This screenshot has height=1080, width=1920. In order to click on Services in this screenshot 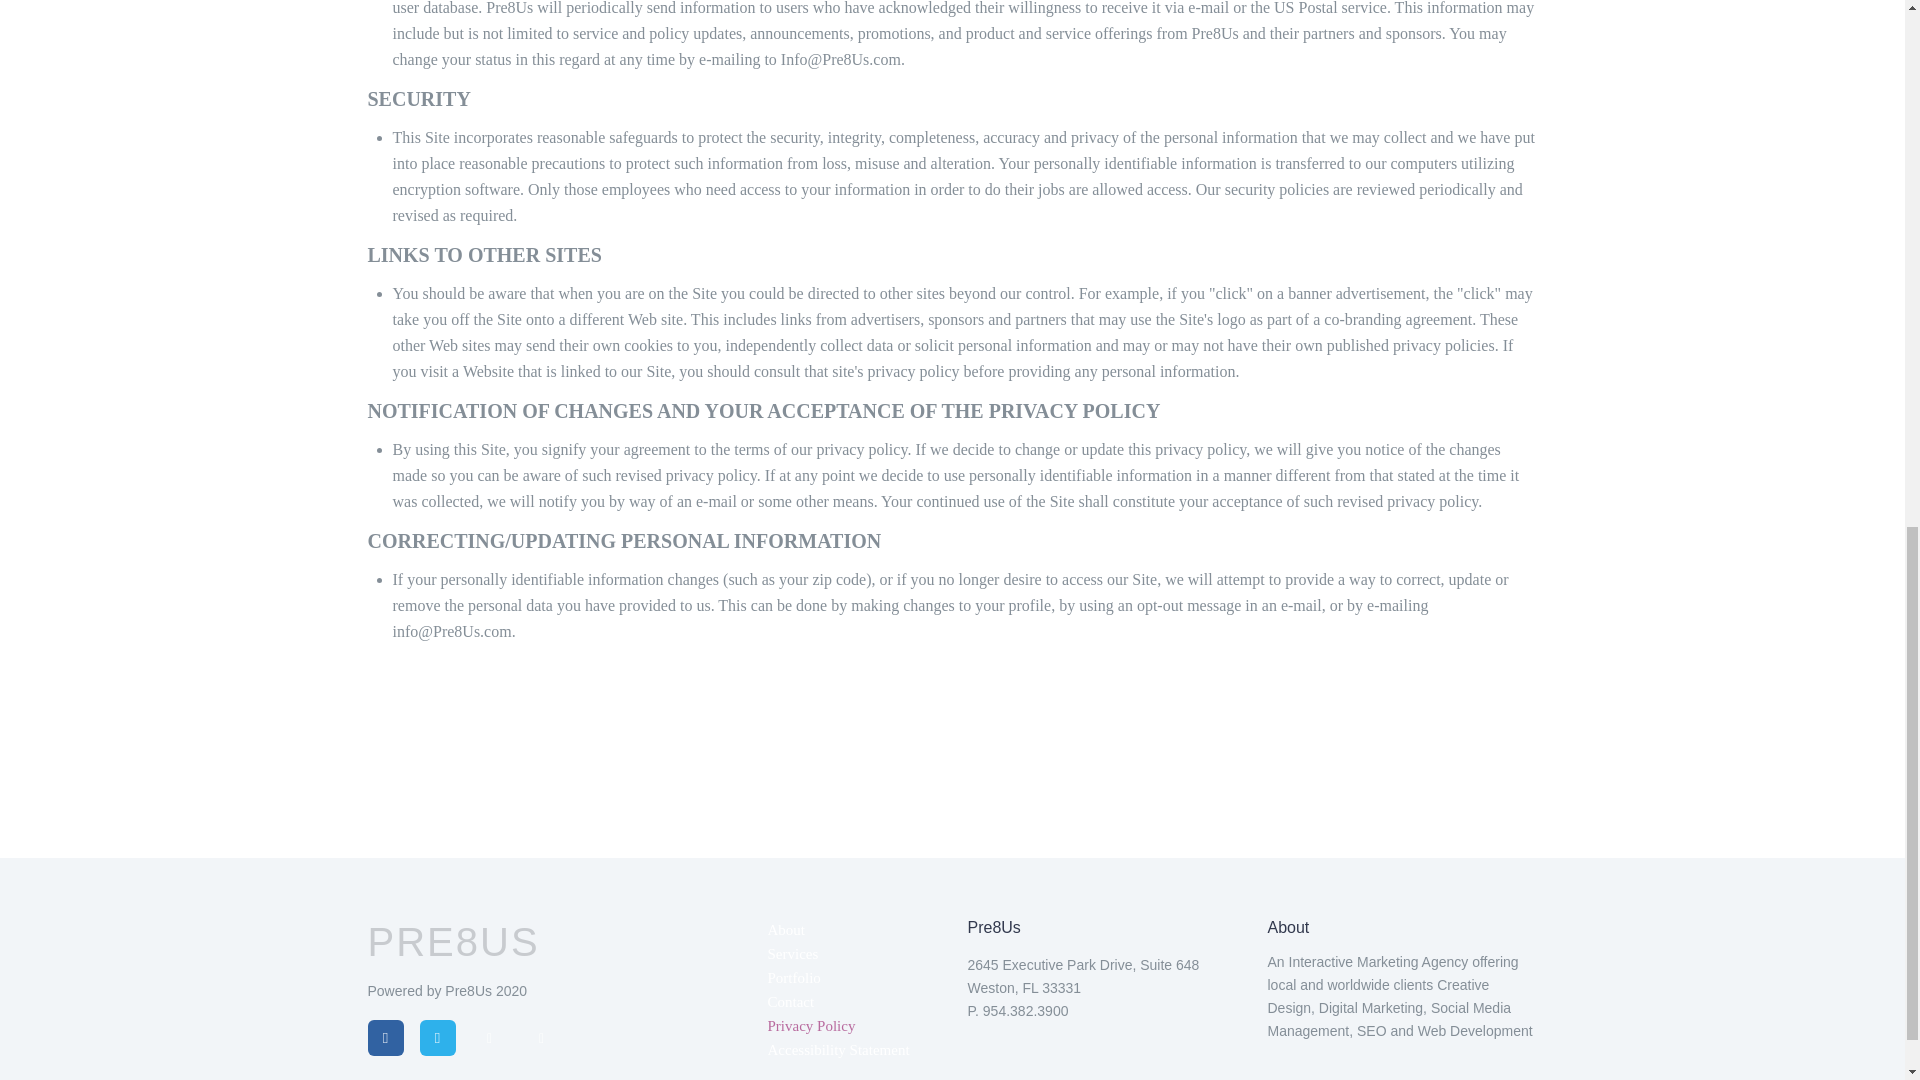, I will do `click(794, 954)`.